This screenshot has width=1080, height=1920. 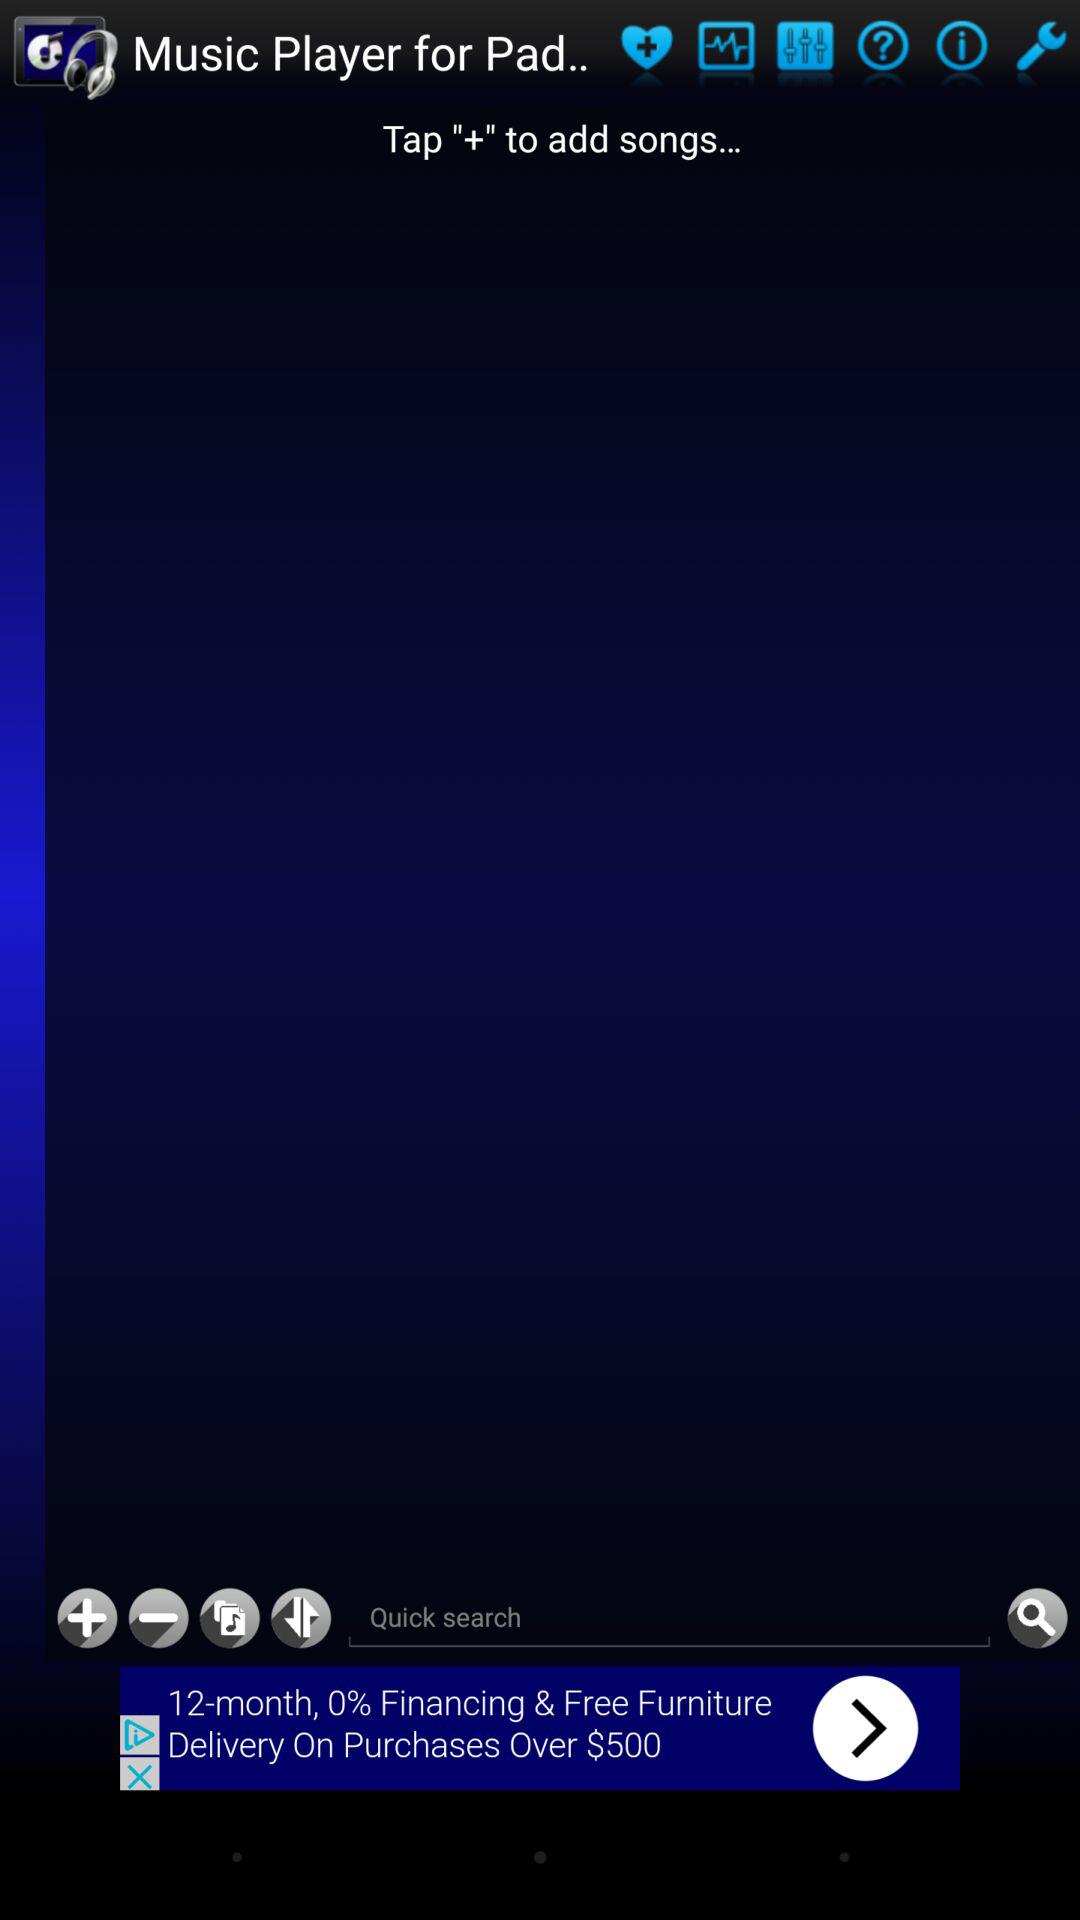 I want to click on advertisement click, so click(x=540, y=1728).